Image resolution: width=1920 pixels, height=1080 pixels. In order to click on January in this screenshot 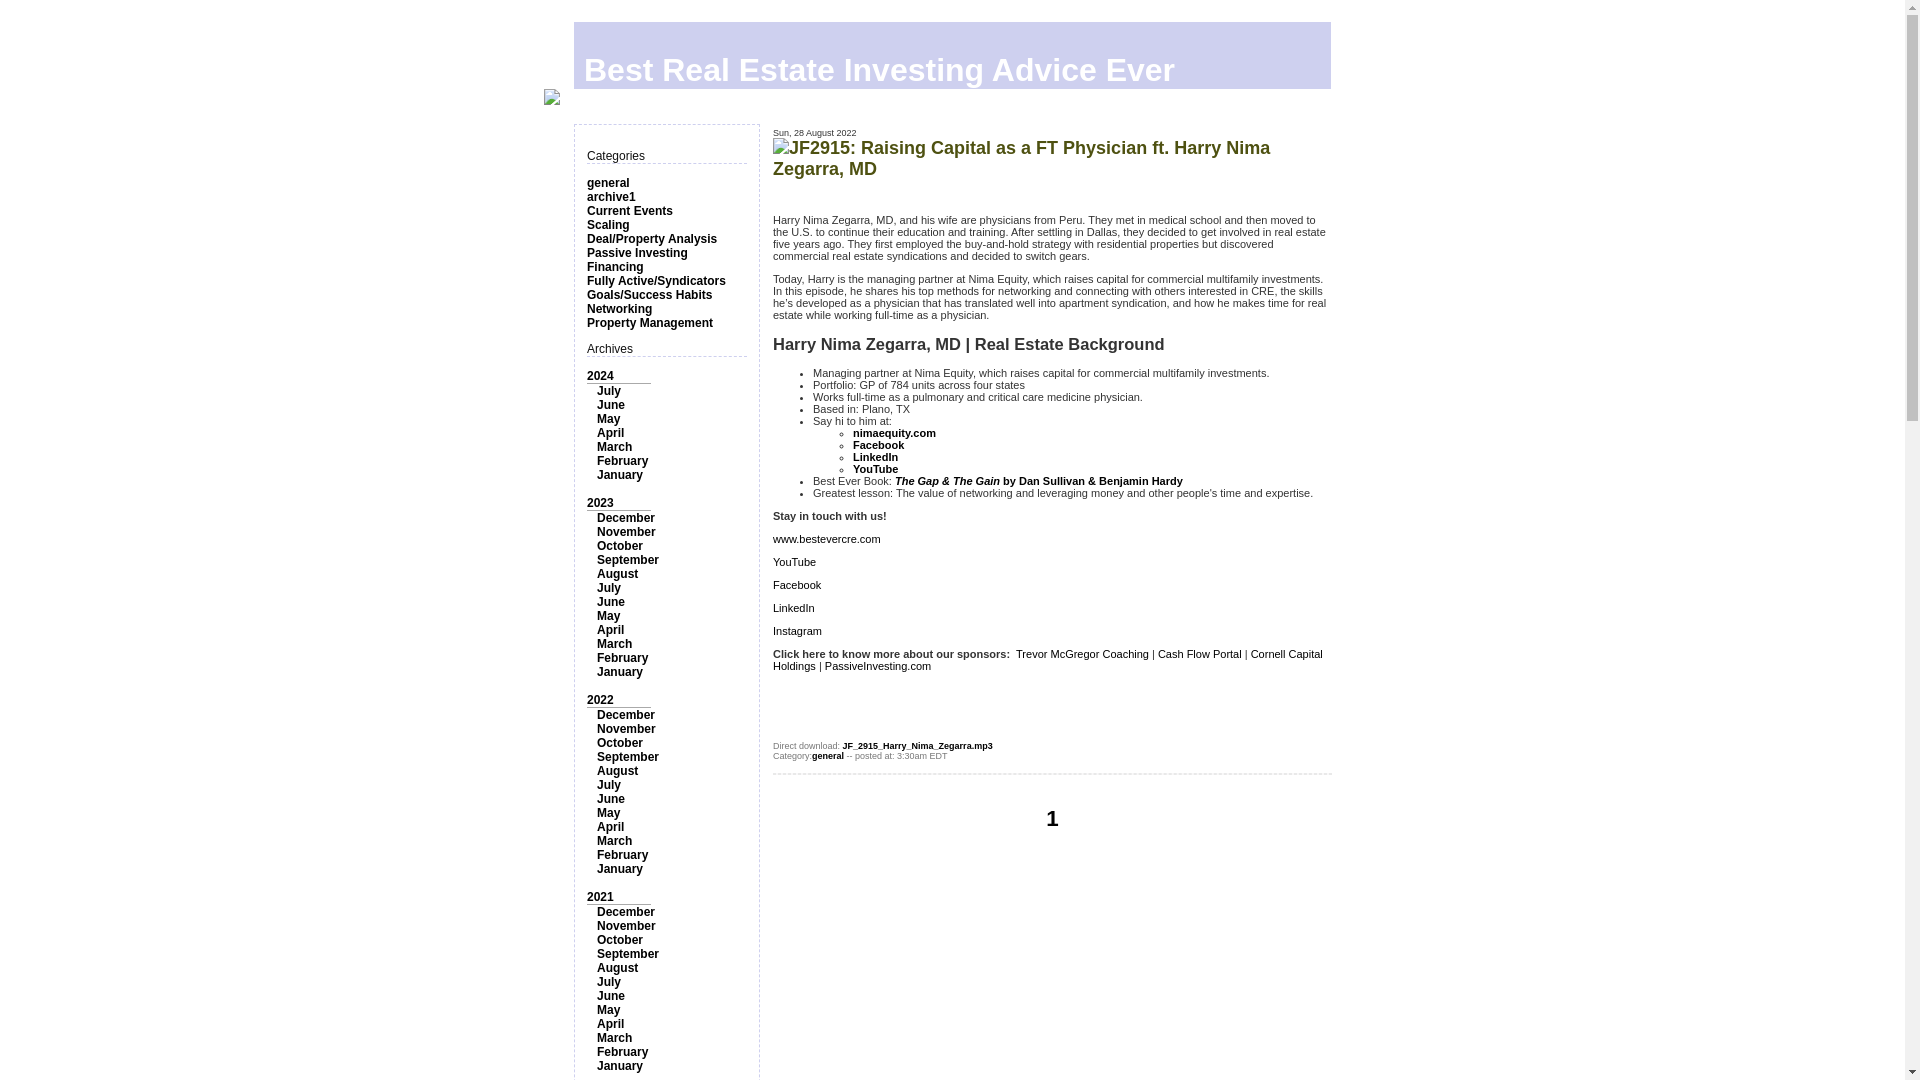, I will do `click(620, 474)`.